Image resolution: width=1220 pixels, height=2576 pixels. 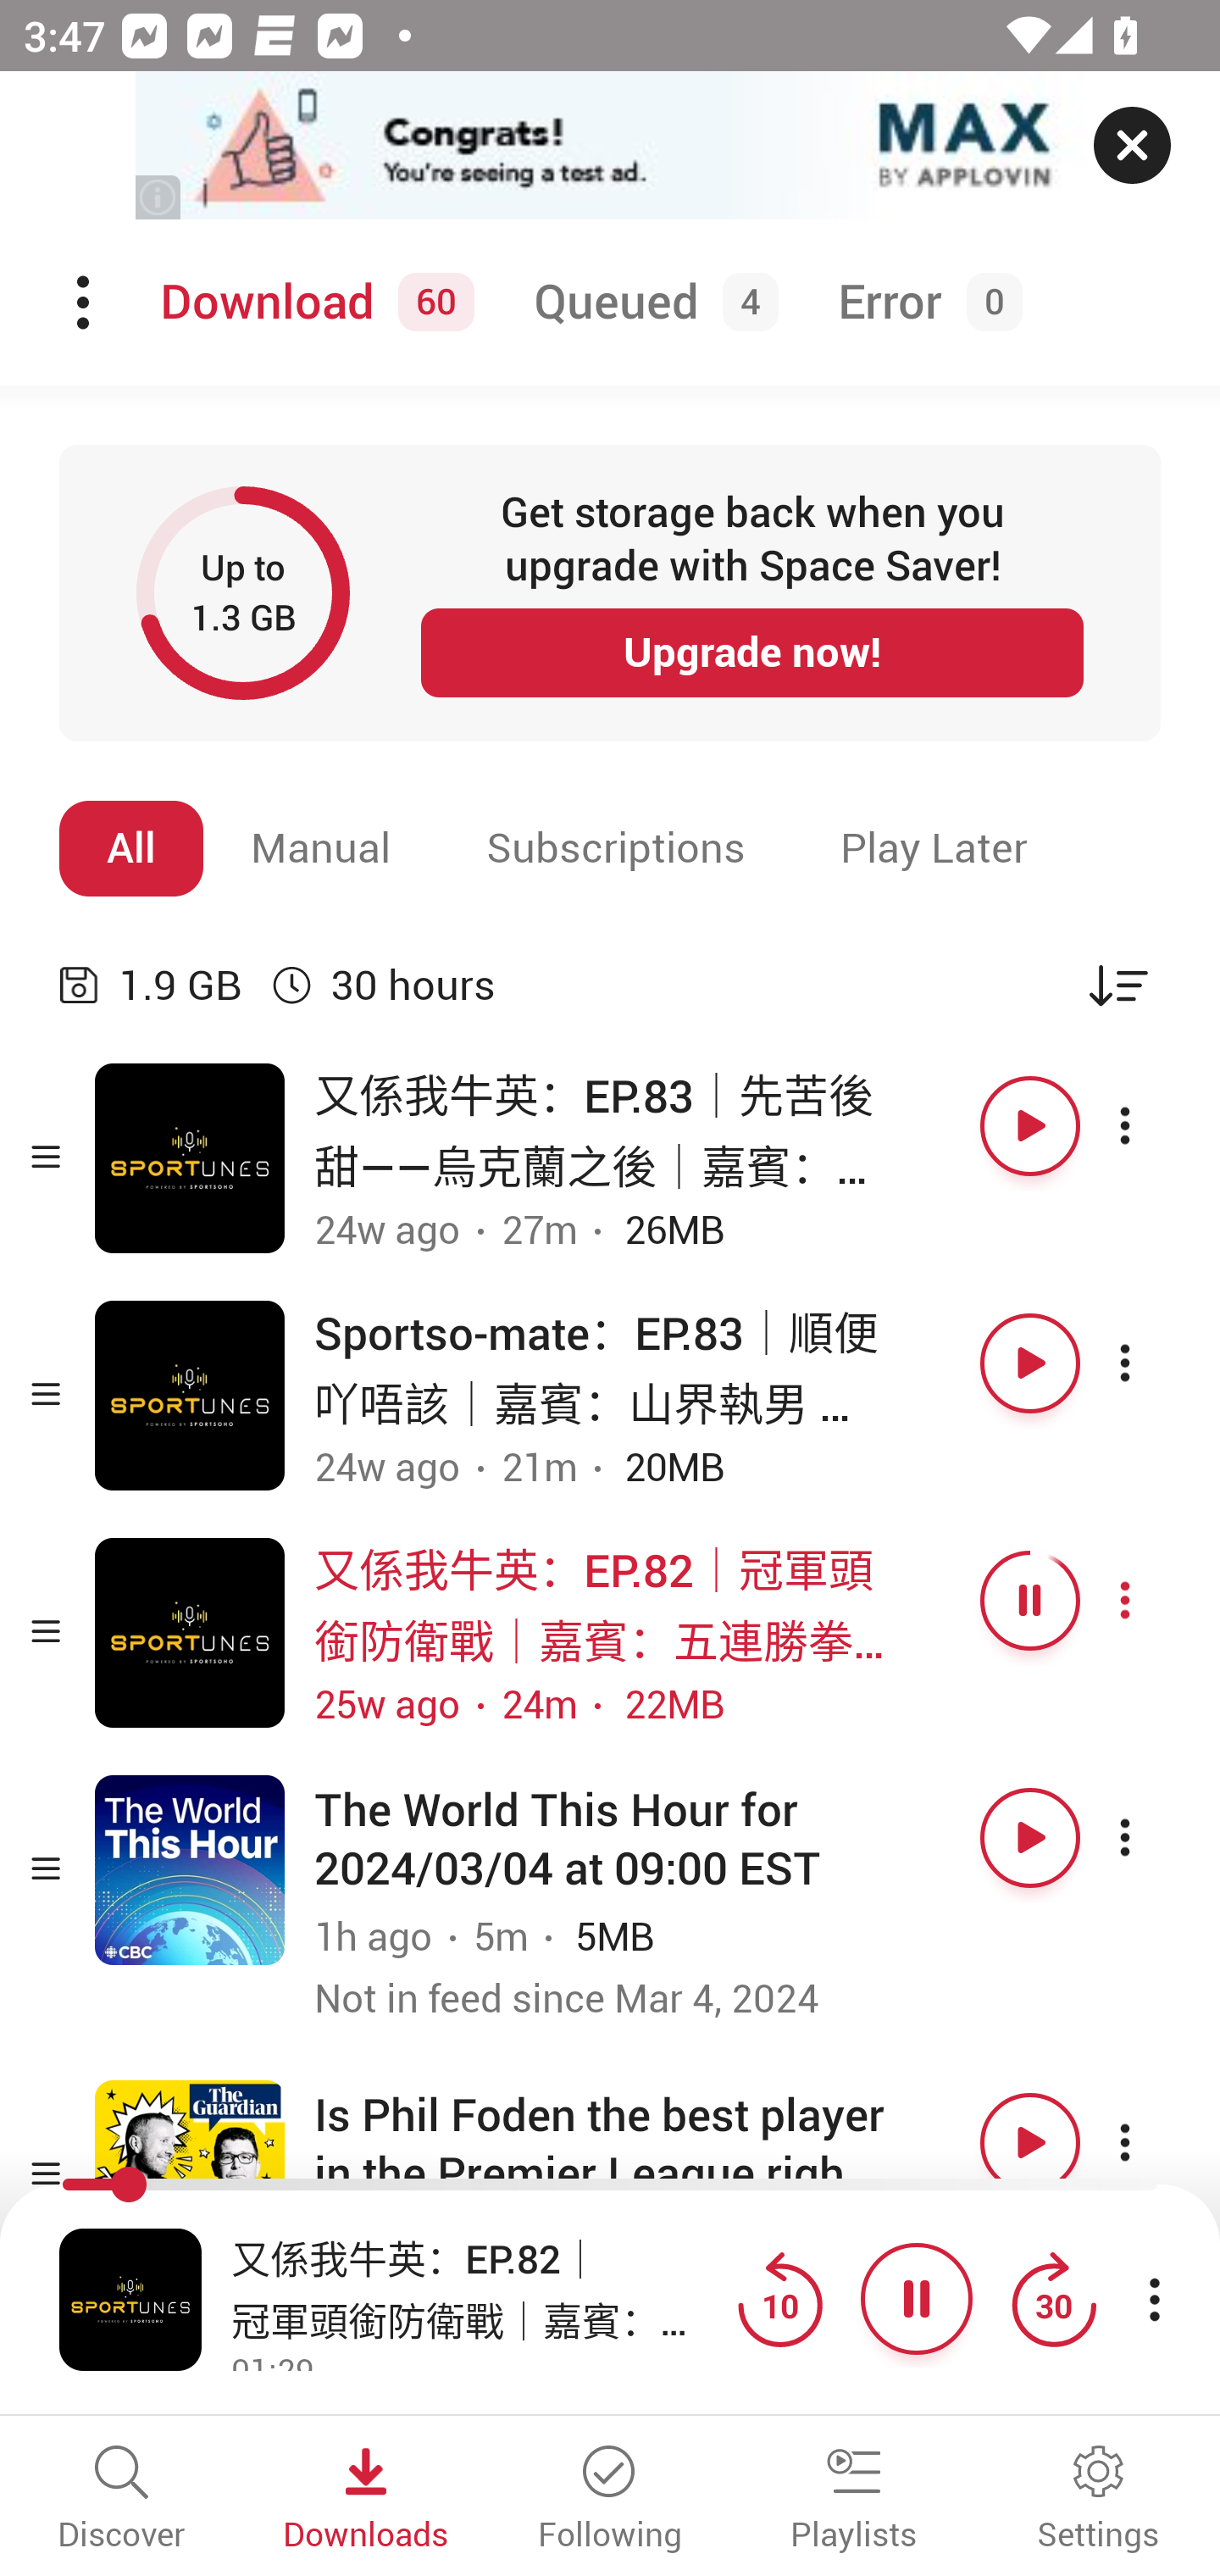 What do you see at coordinates (312, 303) in the screenshot?
I see ` Download 60` at bounding box center [312, 303].